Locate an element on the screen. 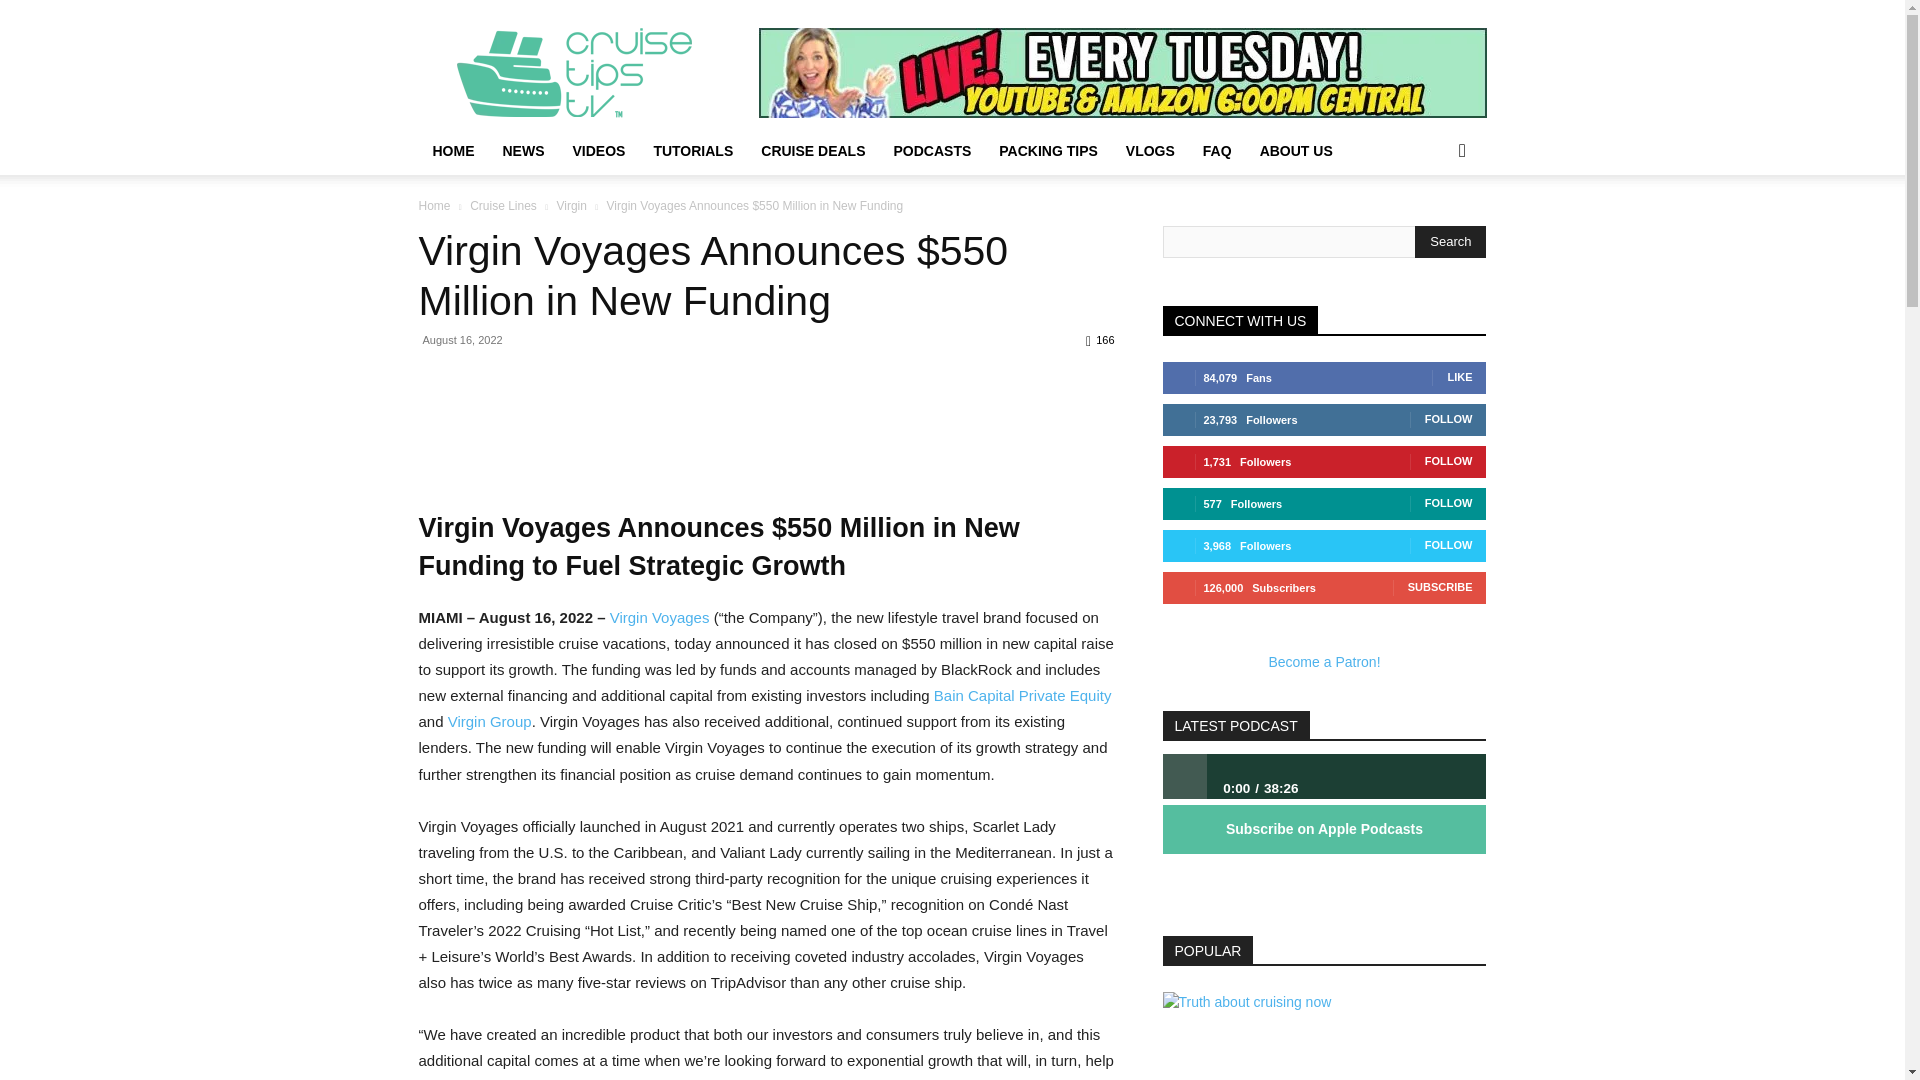 Image resolution: width=1920 pixels, height=1080 pixels. CruiseTipsTV - Your source for cruise tips is located at coordinates (587, 72).